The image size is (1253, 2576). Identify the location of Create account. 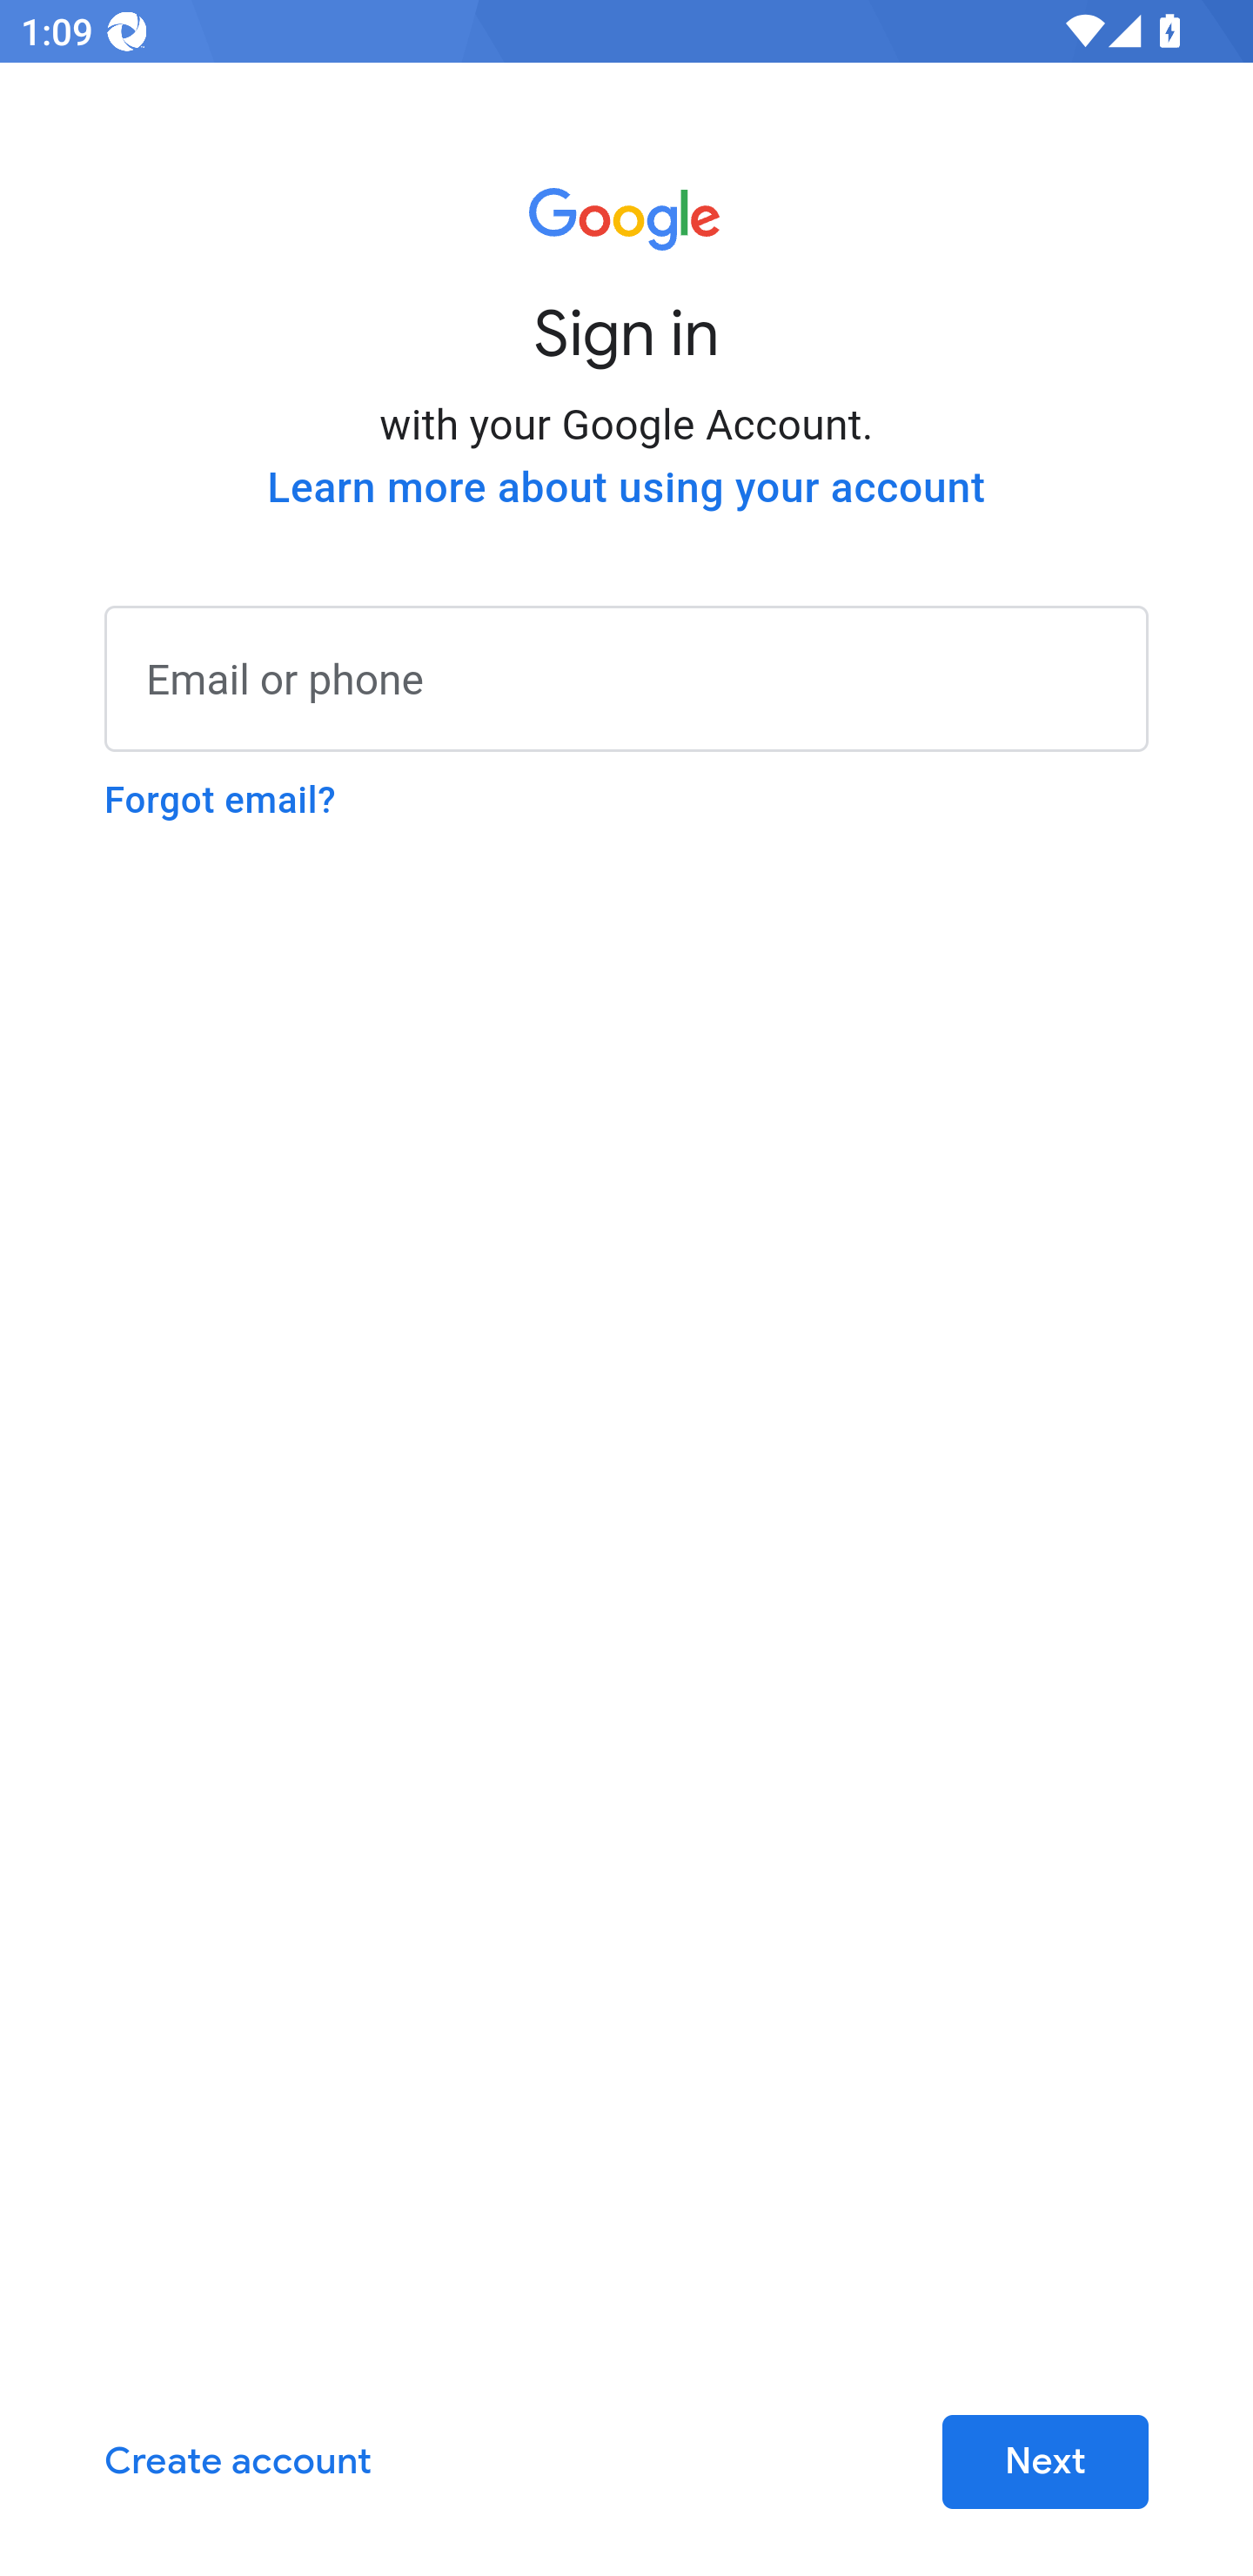
(238, 2463).